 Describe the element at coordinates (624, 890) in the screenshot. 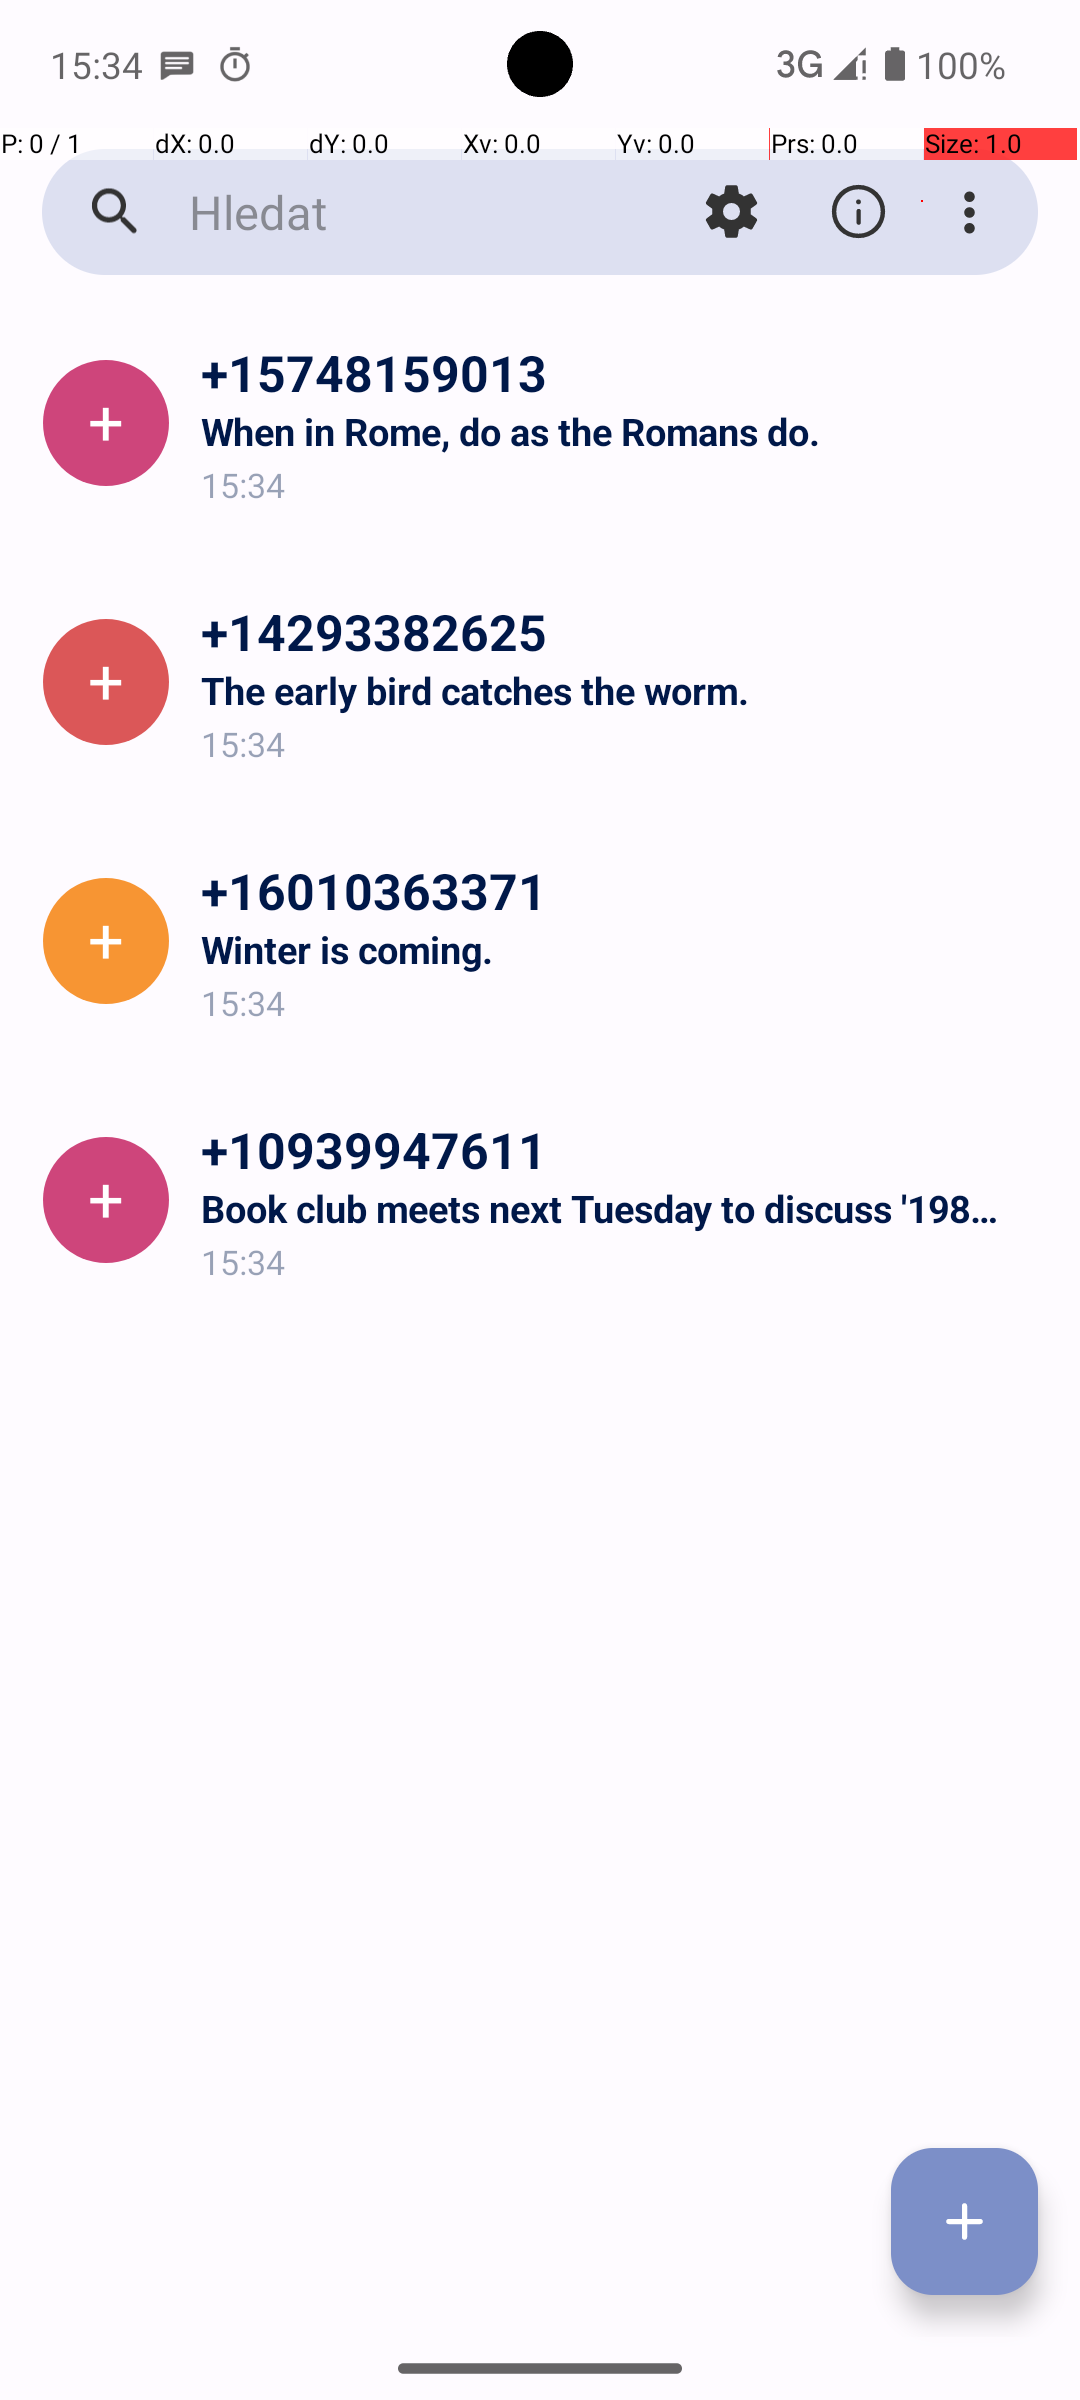

I see `+16010363371` at that location.